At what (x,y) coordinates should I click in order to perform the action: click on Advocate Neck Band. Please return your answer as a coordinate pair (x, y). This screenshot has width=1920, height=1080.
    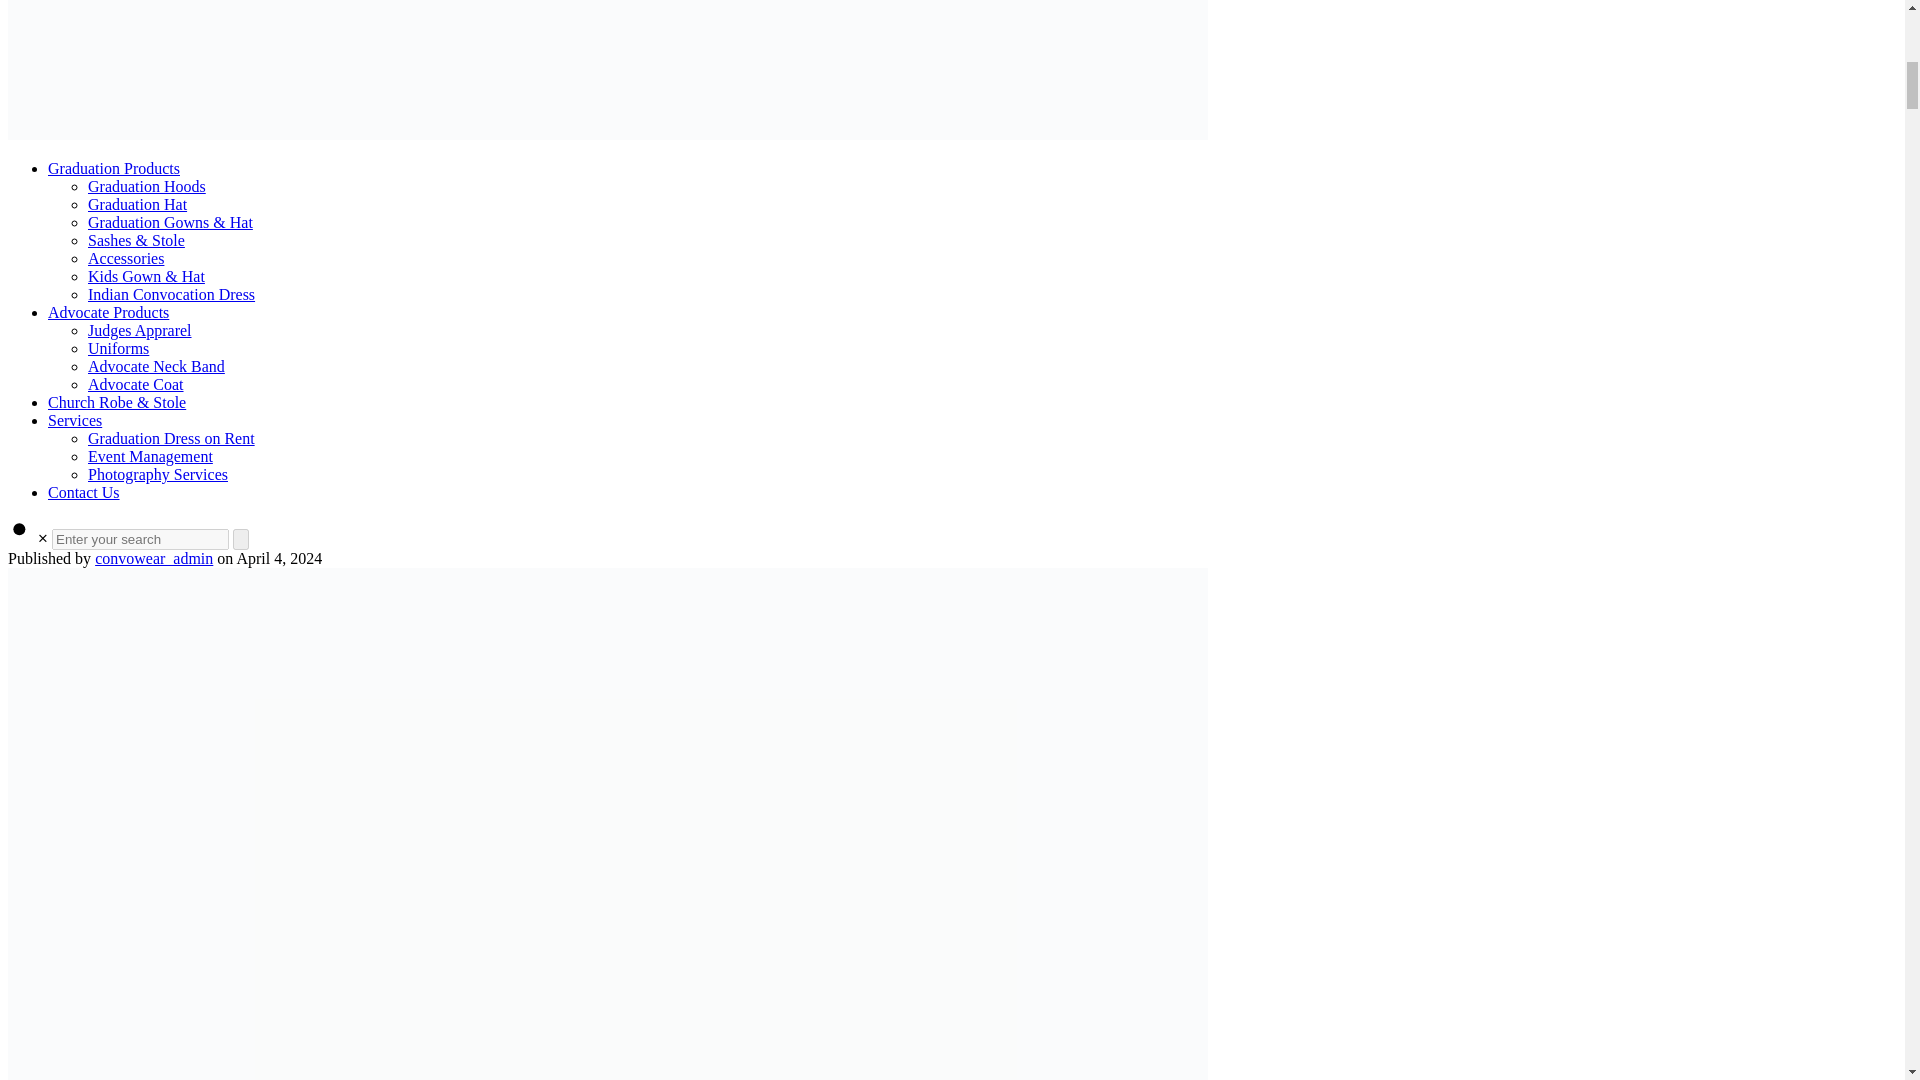
    Looking at the image, I should click on (156, 366).